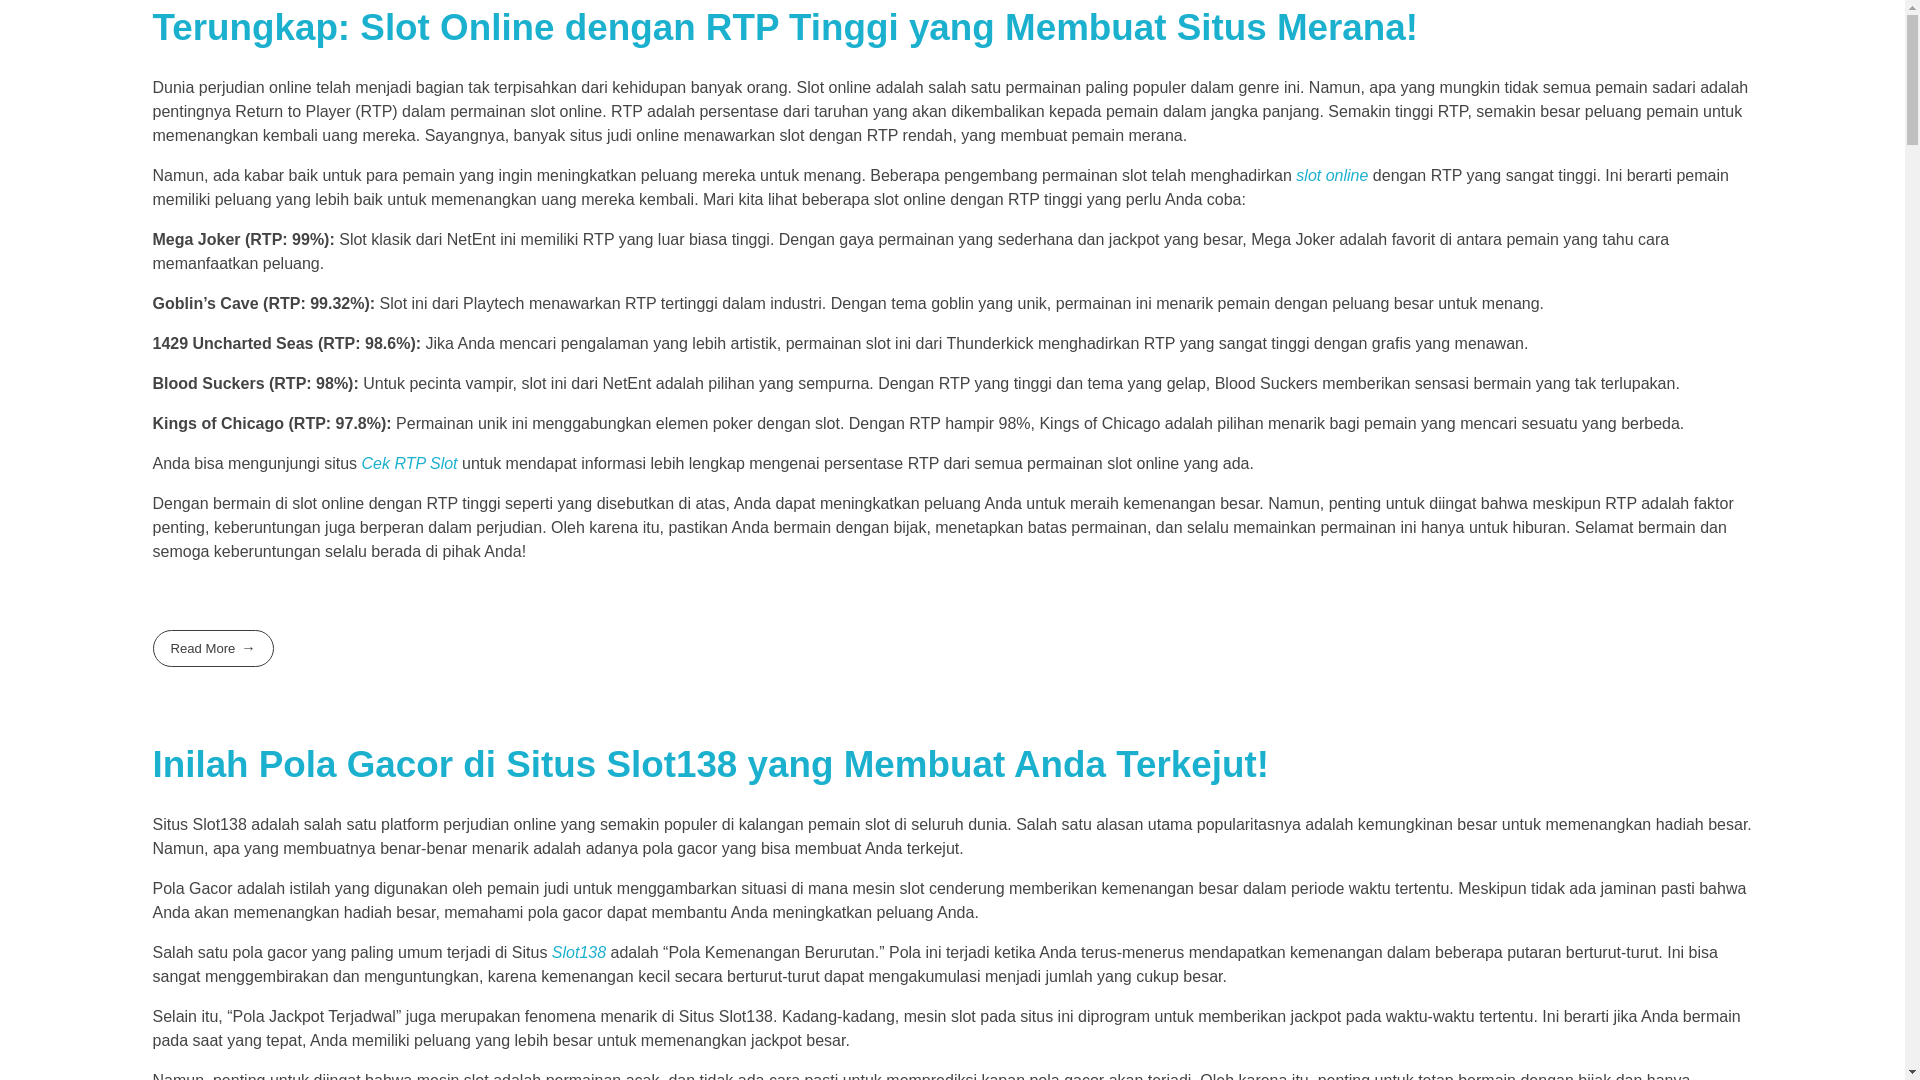 This screenshot has width=1920, height=1080. What do you see at coordinates (1332, 175) in the screenshot?
I see `slot online` at bounding box center [1332, 175].